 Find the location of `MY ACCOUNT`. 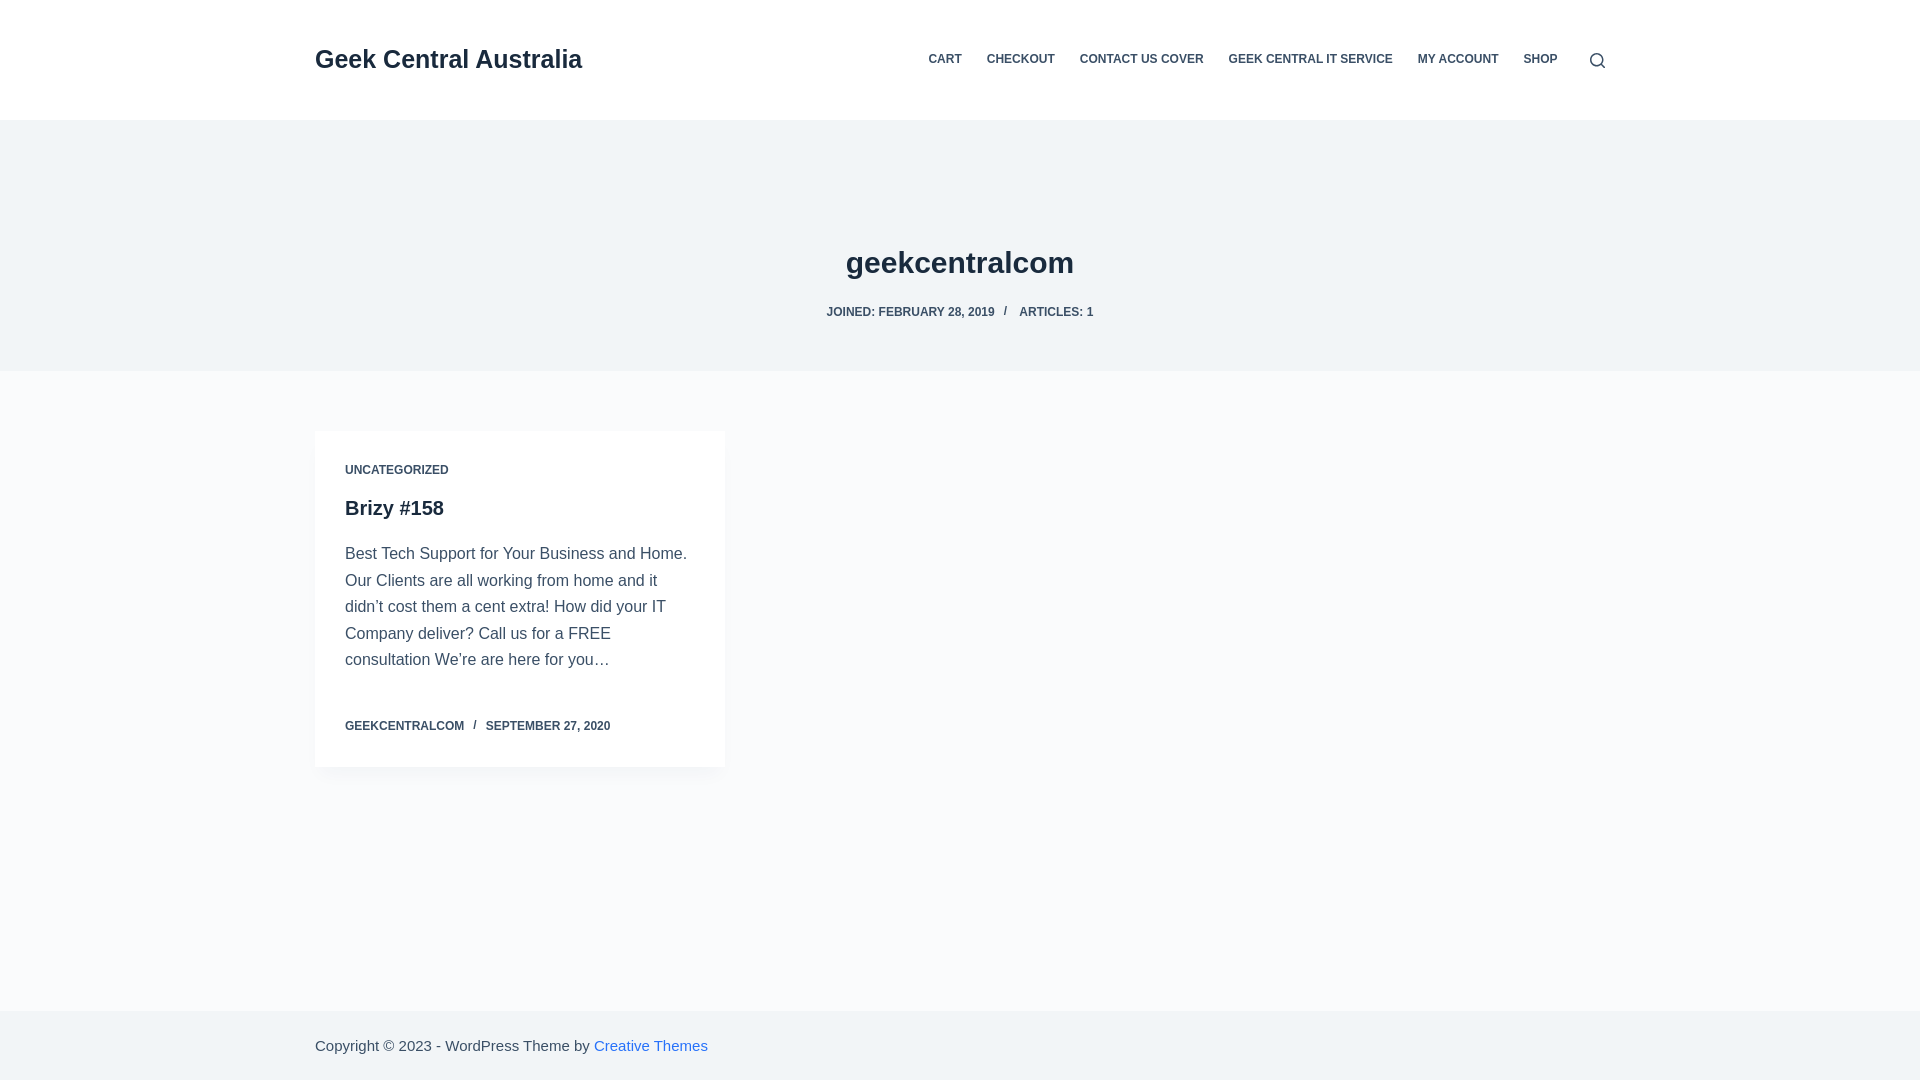

MY ACCOUNT is located at coordinates (1458, 60).